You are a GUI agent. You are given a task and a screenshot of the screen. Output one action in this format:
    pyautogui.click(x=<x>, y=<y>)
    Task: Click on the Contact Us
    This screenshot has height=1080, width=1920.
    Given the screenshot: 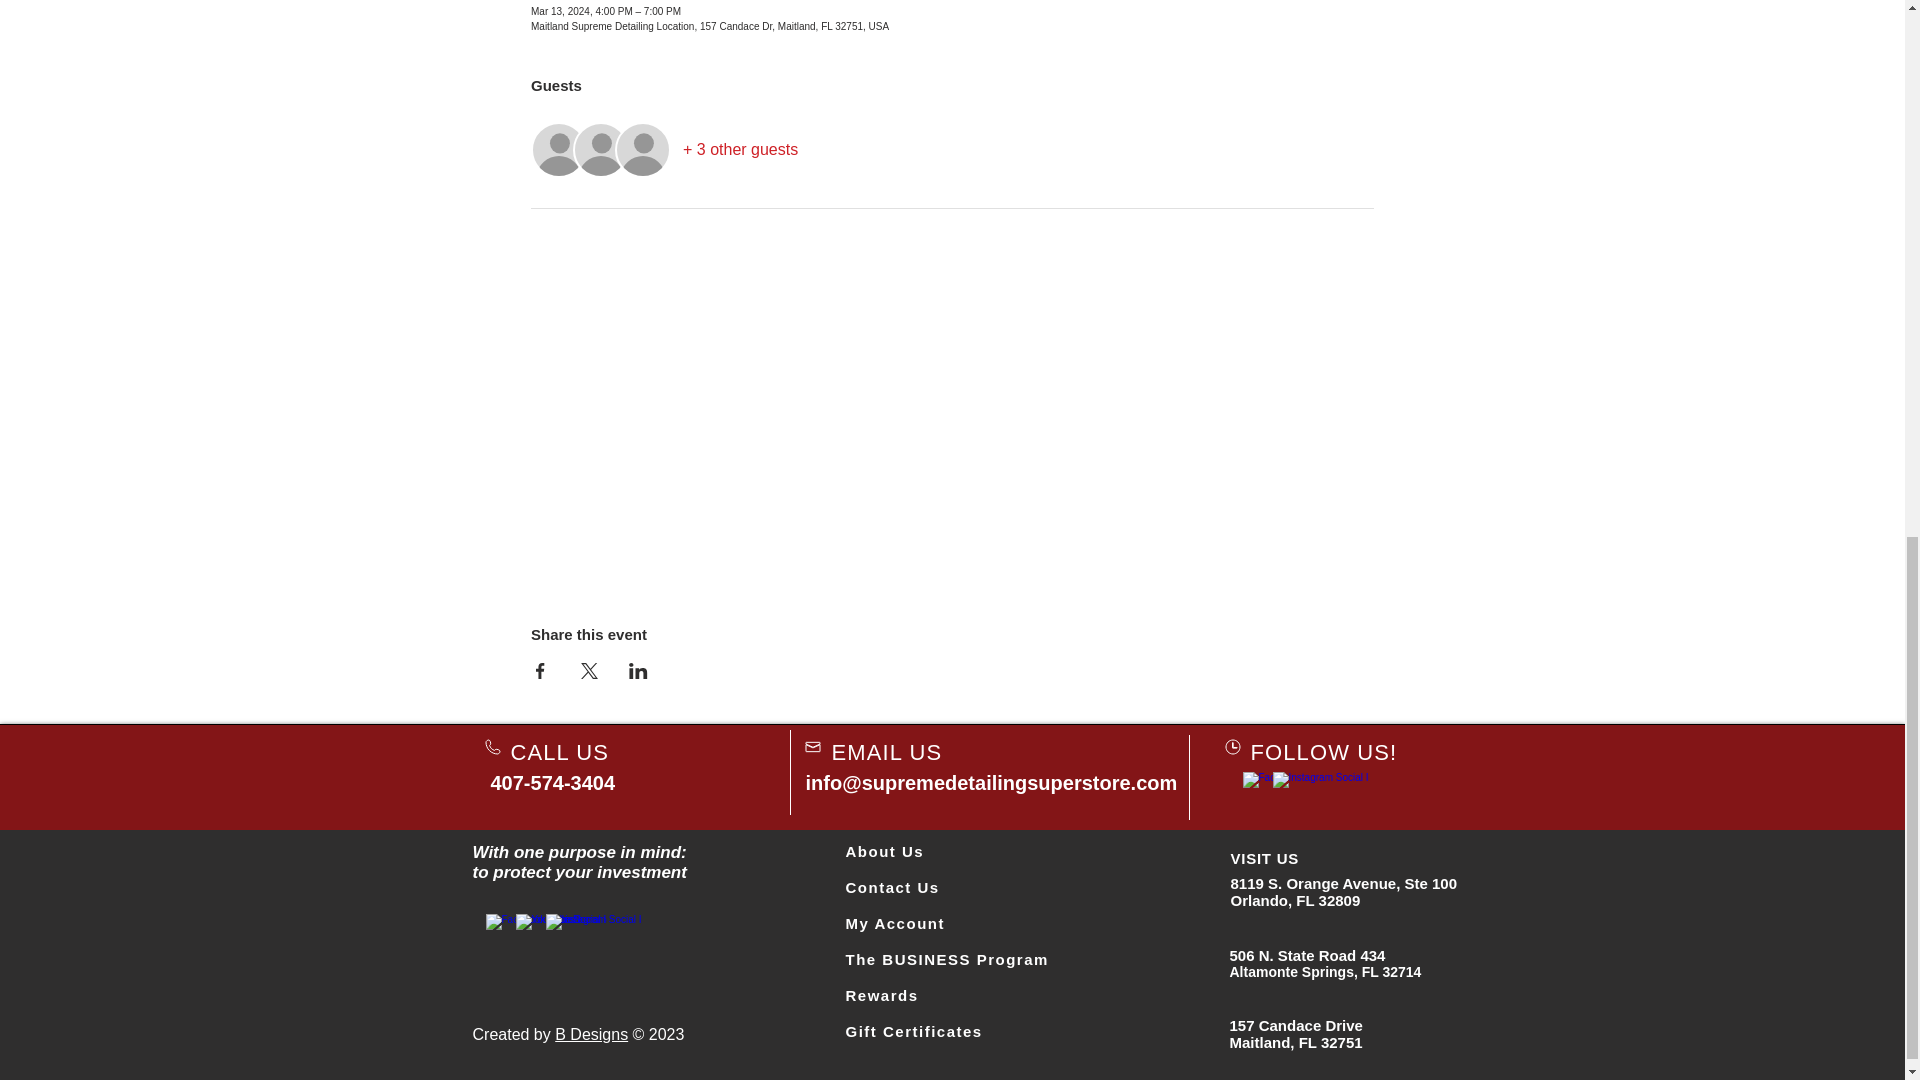 What is the action you would take?
    pyautogui.click(x=893, y=888)
    